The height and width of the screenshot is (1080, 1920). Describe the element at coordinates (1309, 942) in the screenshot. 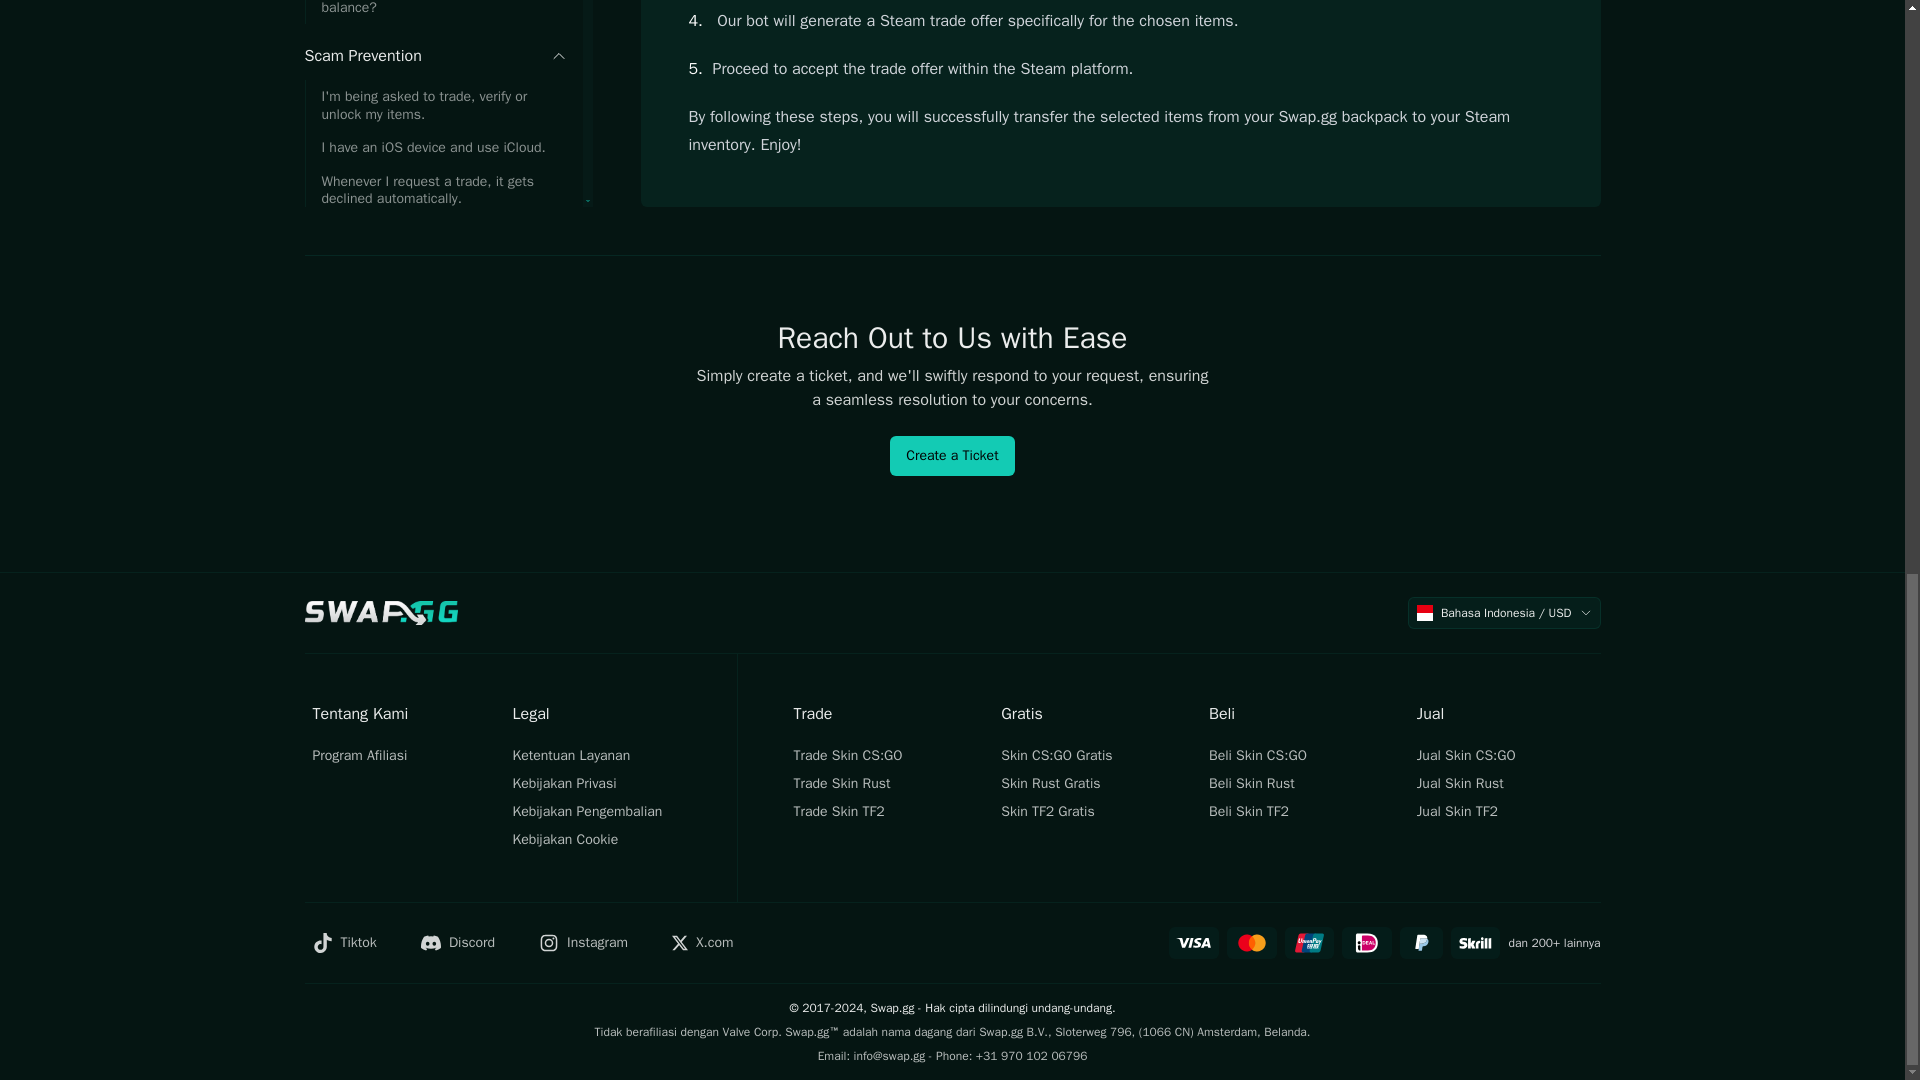

I see `UnionPay` at that location.